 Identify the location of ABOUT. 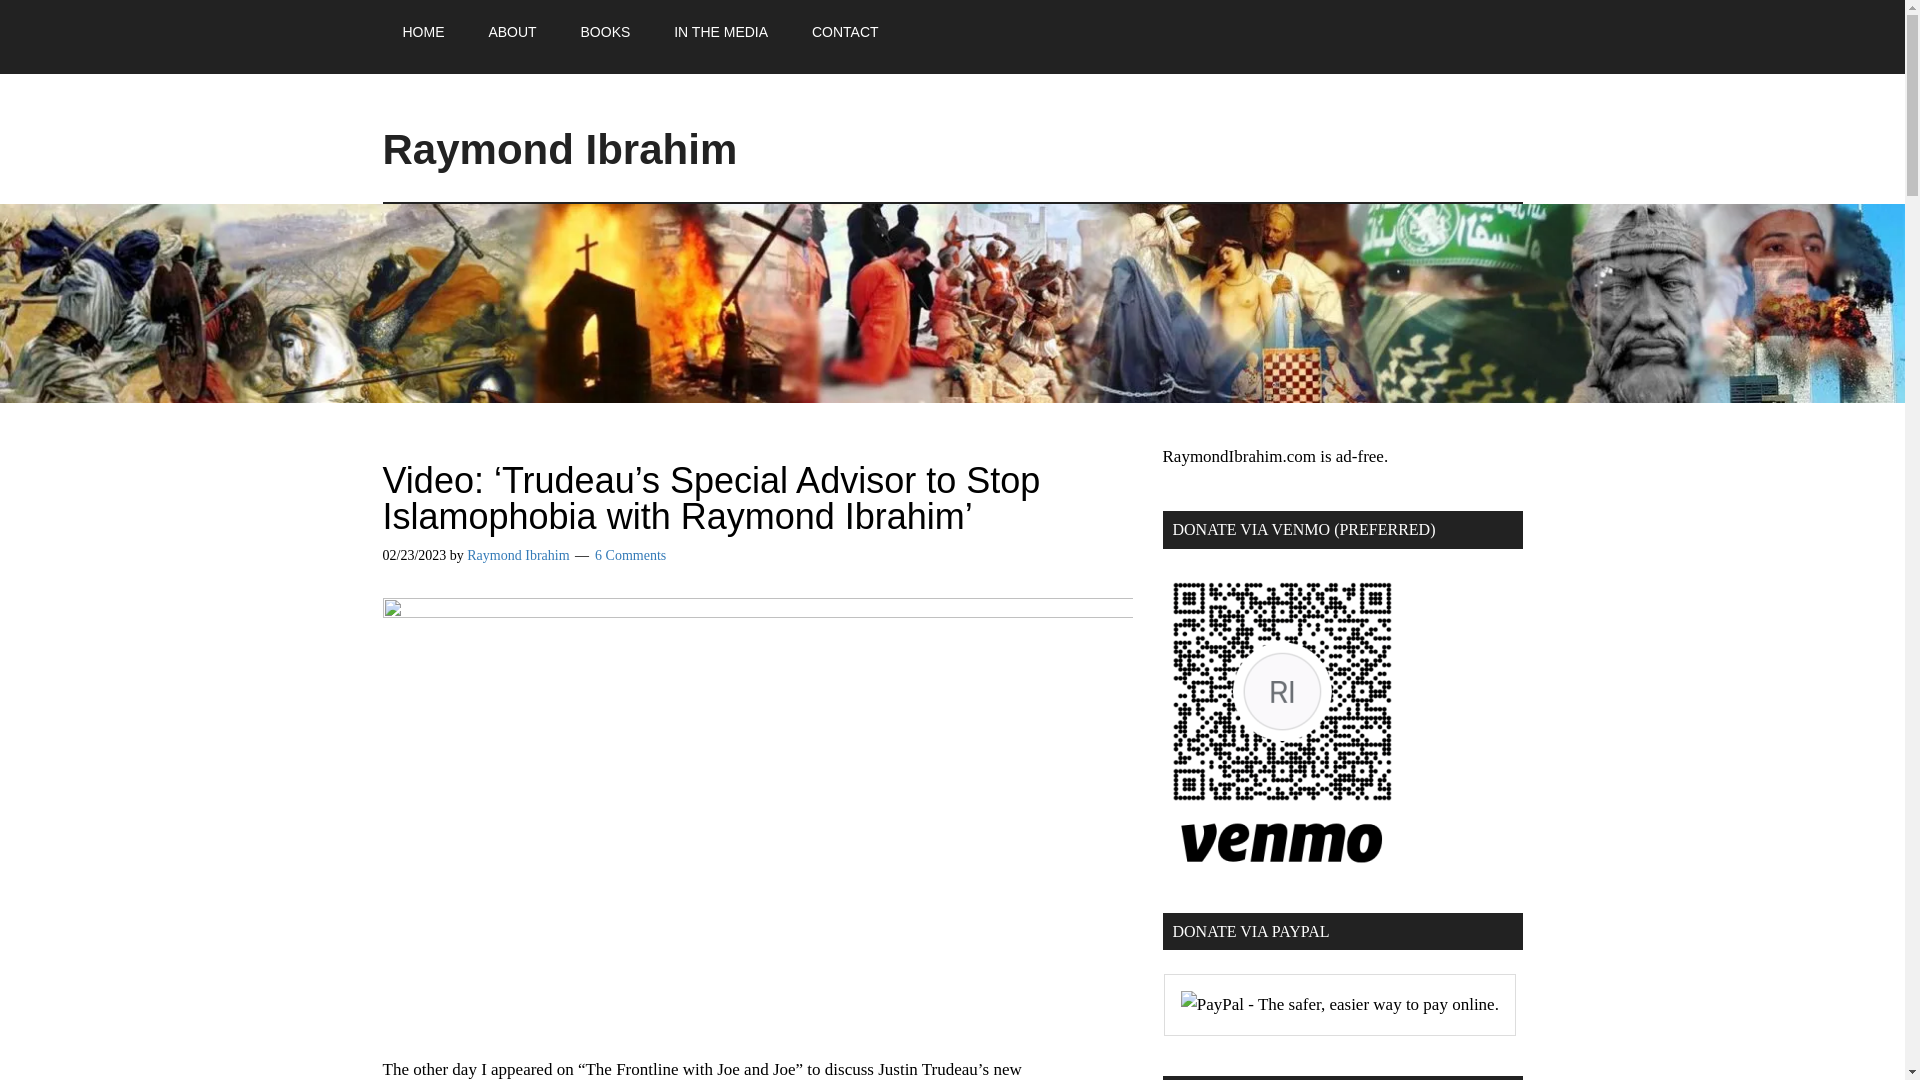
(512, 32).